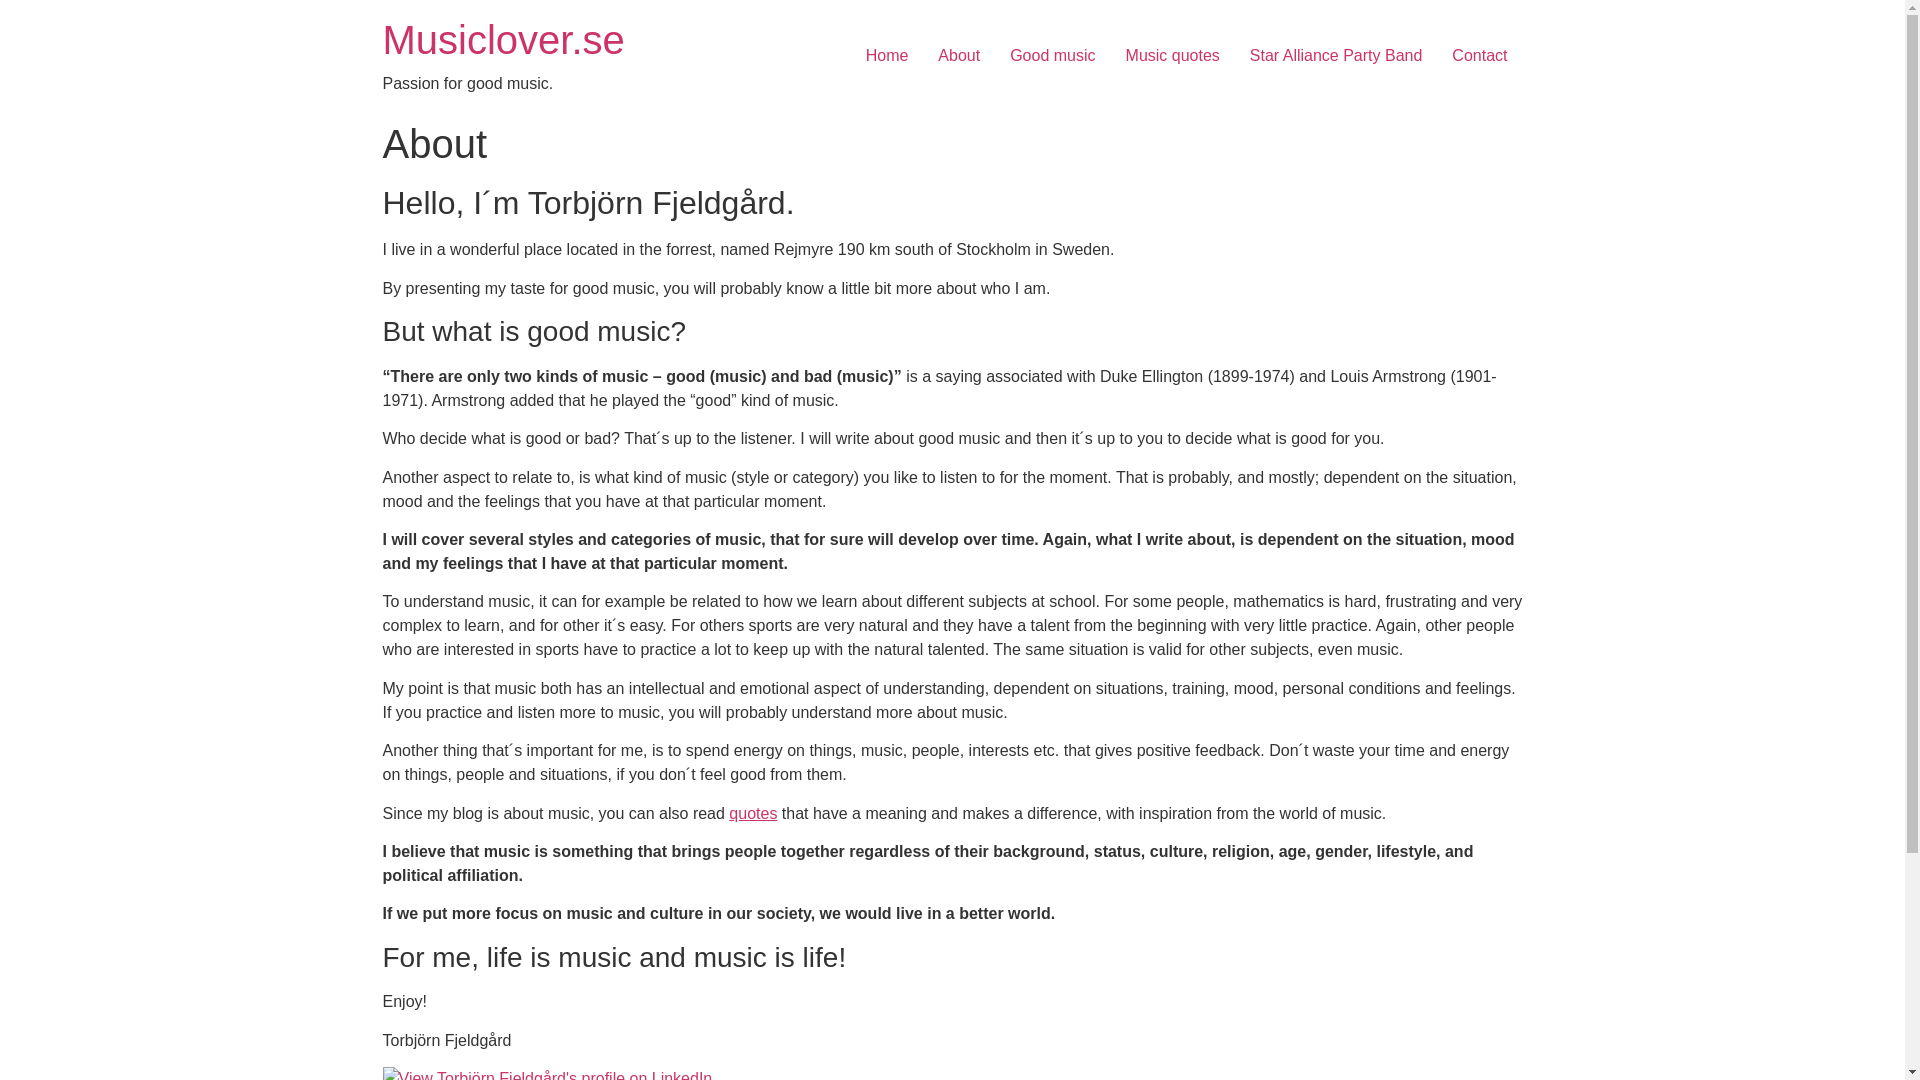 This screenshot has width=1920, height=1080. Describe the element at coordinates (1479, 55) in the screenshot. I see `who-to-contact` at that location.